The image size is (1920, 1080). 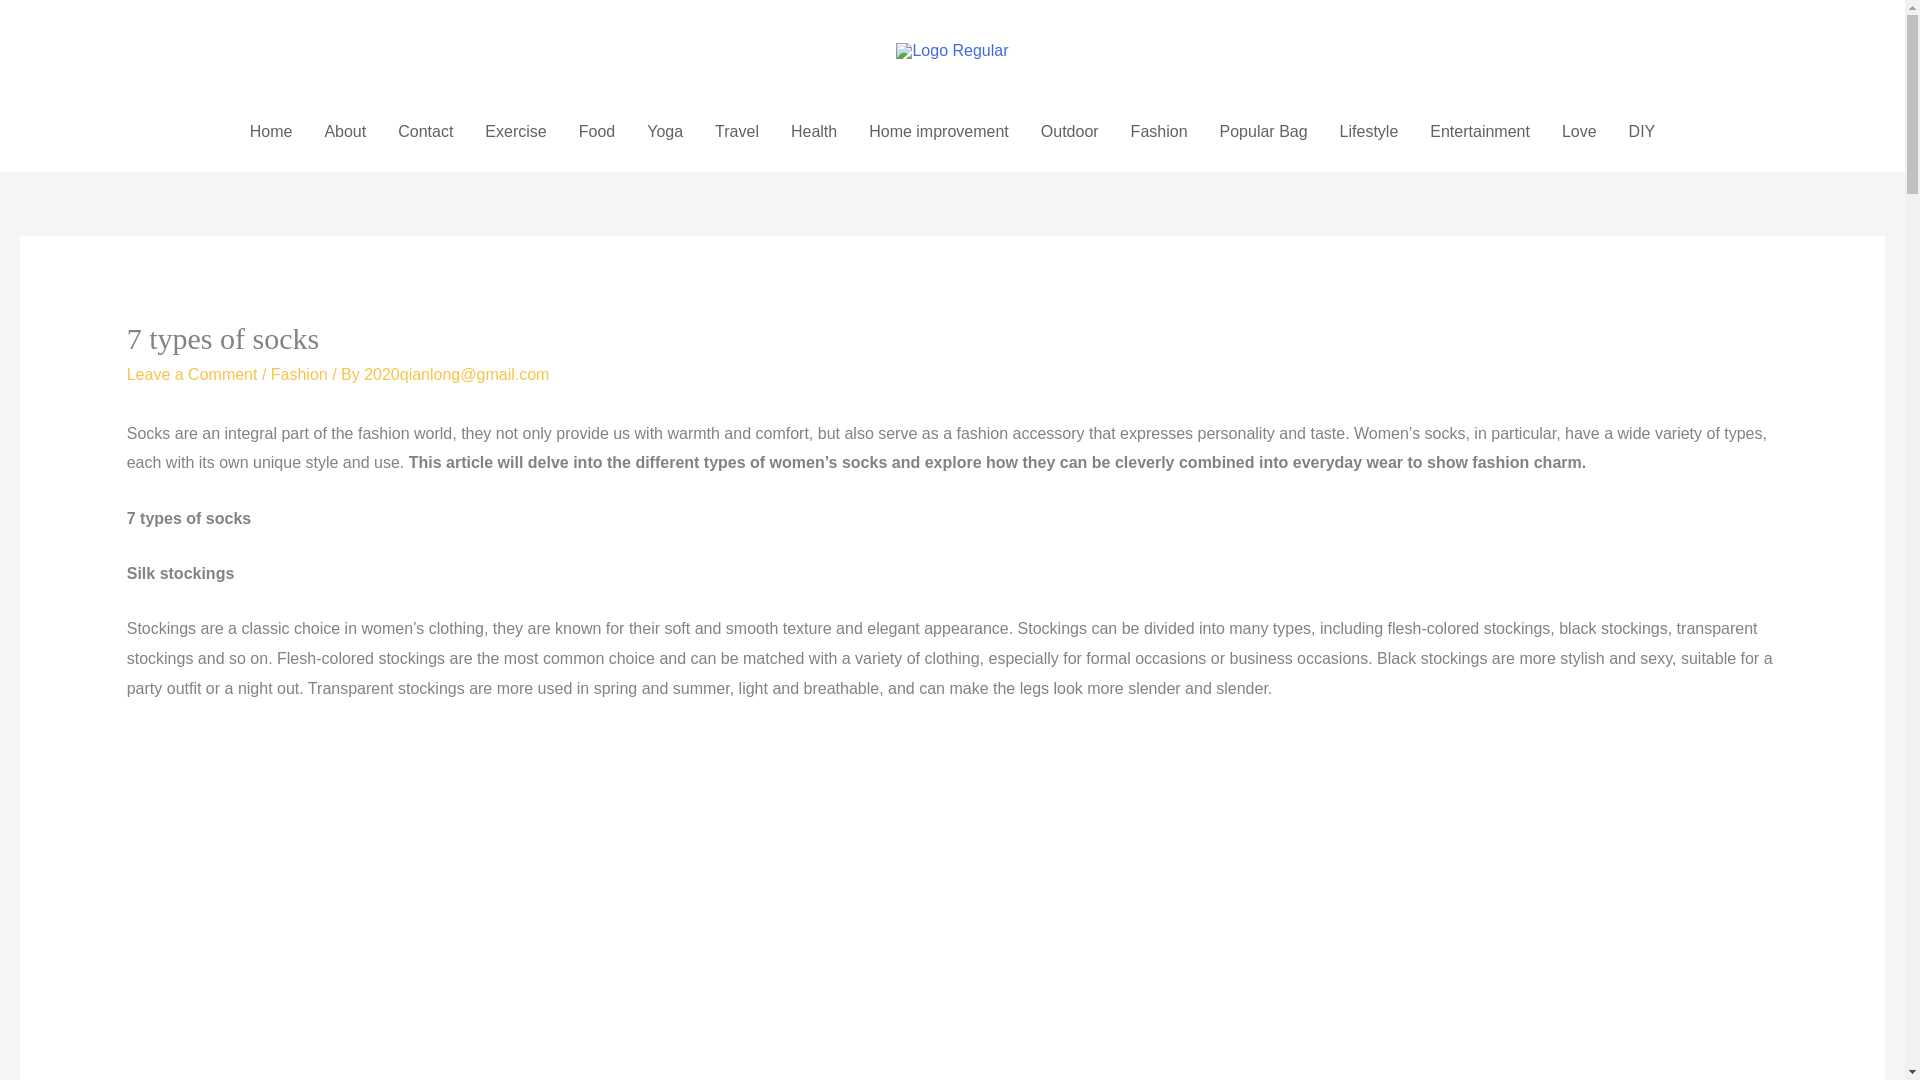 What do you see at coordinates (596, 132) in the screenshot?
I see `Food` at bounding box center [596, 132].